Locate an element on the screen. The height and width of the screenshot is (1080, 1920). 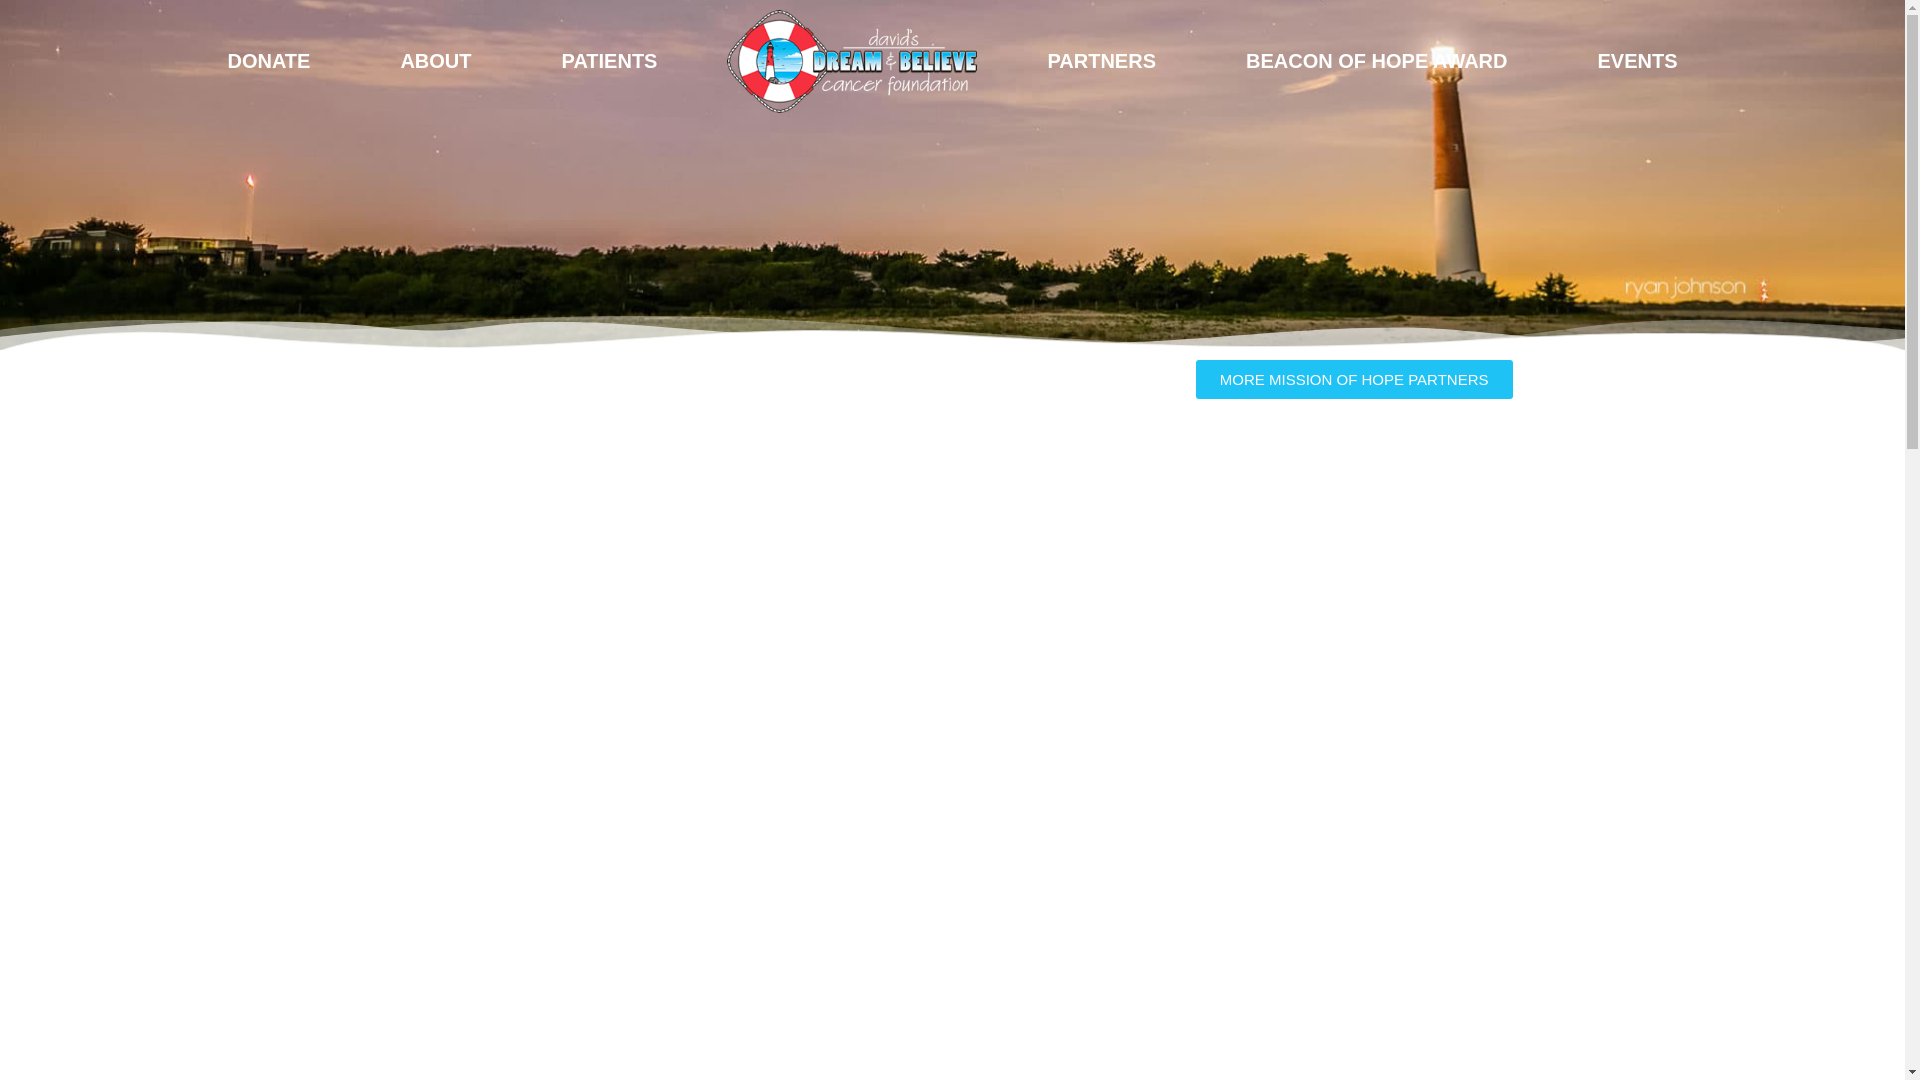
ABOUT is located at coordinates (436, 61).